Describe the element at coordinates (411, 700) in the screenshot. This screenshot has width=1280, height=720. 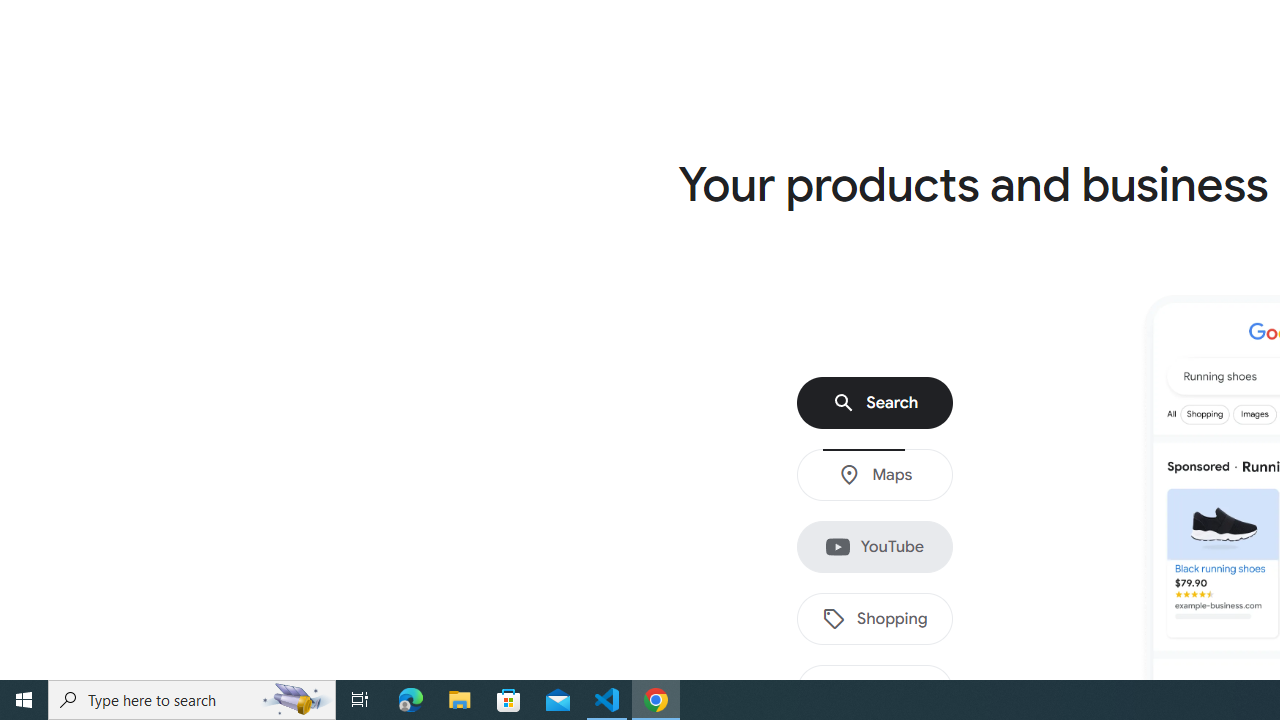
I see `Microsoft Edge` at that location.